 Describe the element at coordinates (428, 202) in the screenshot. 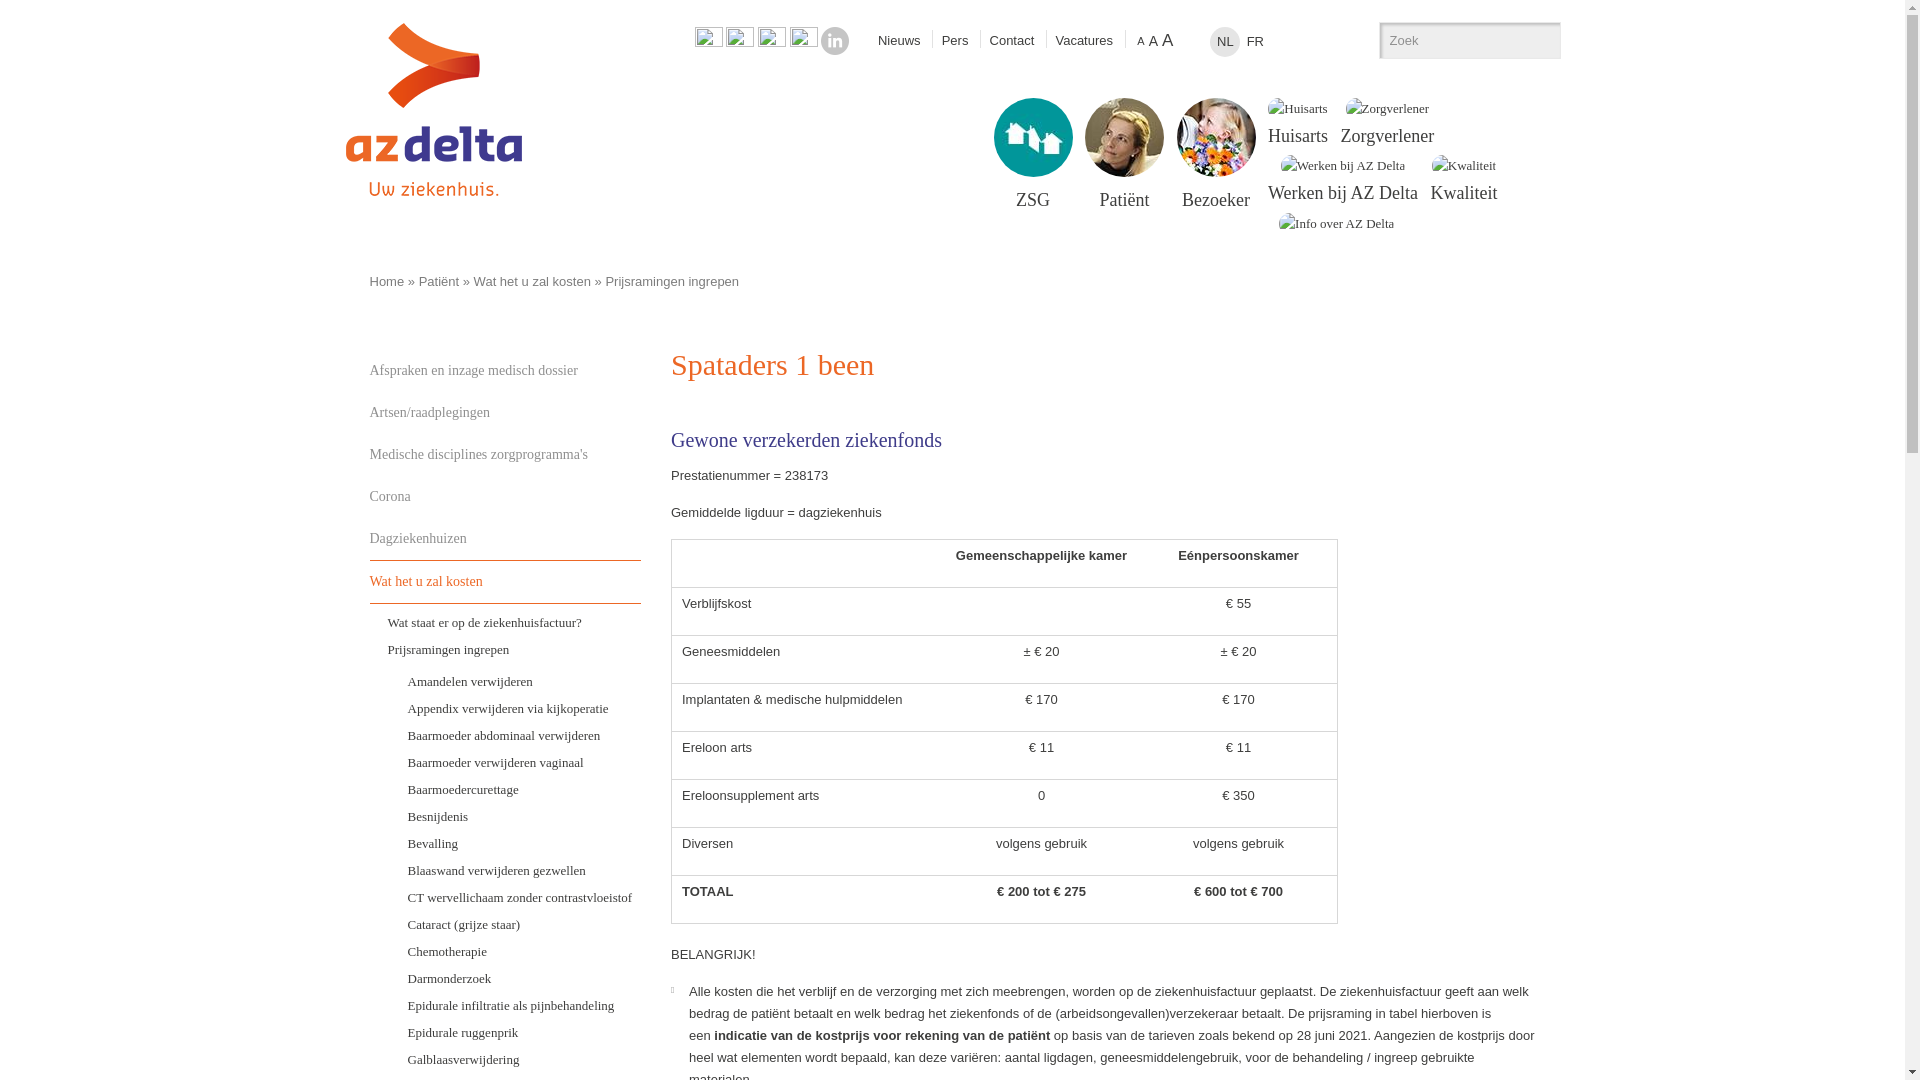

I see `Home` at that location.